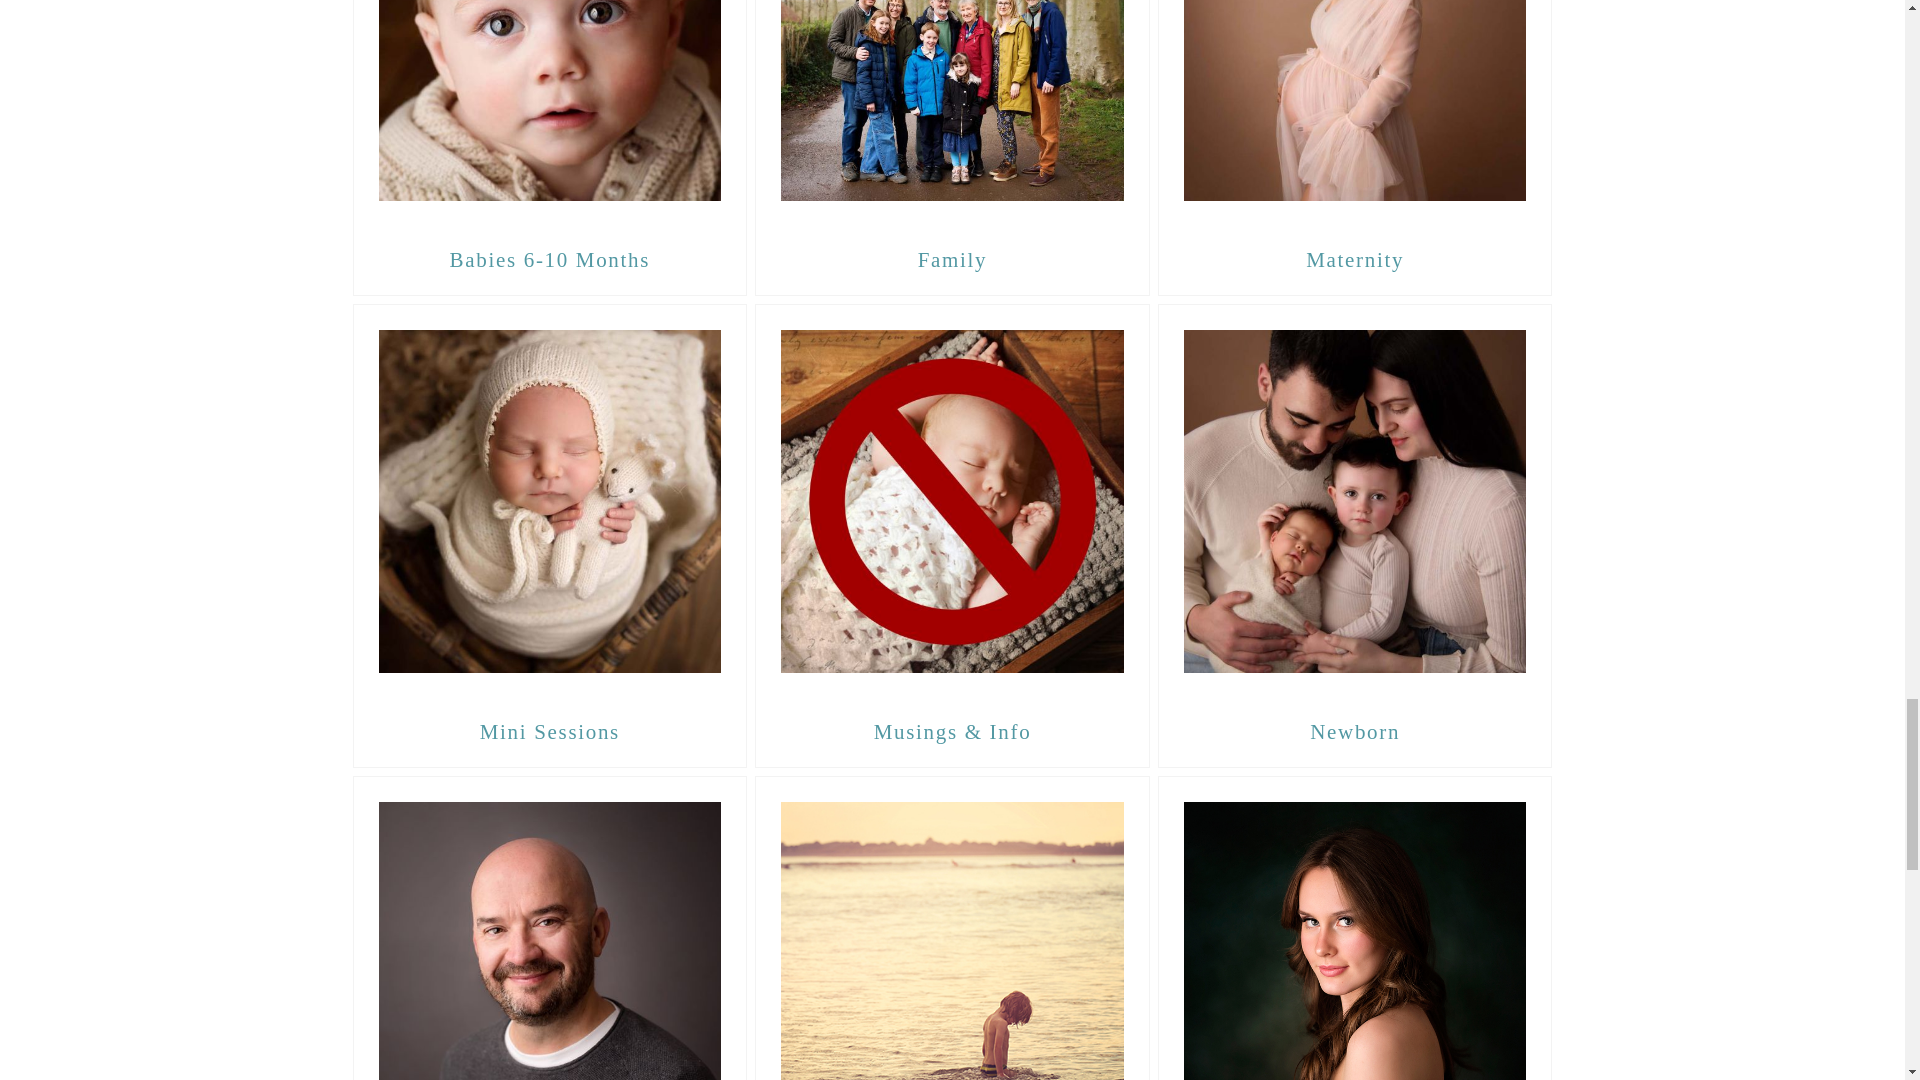  What do you see at coordinates (952, 112) in the screenshot?
I see `Family` at bounding box center [952, 112].